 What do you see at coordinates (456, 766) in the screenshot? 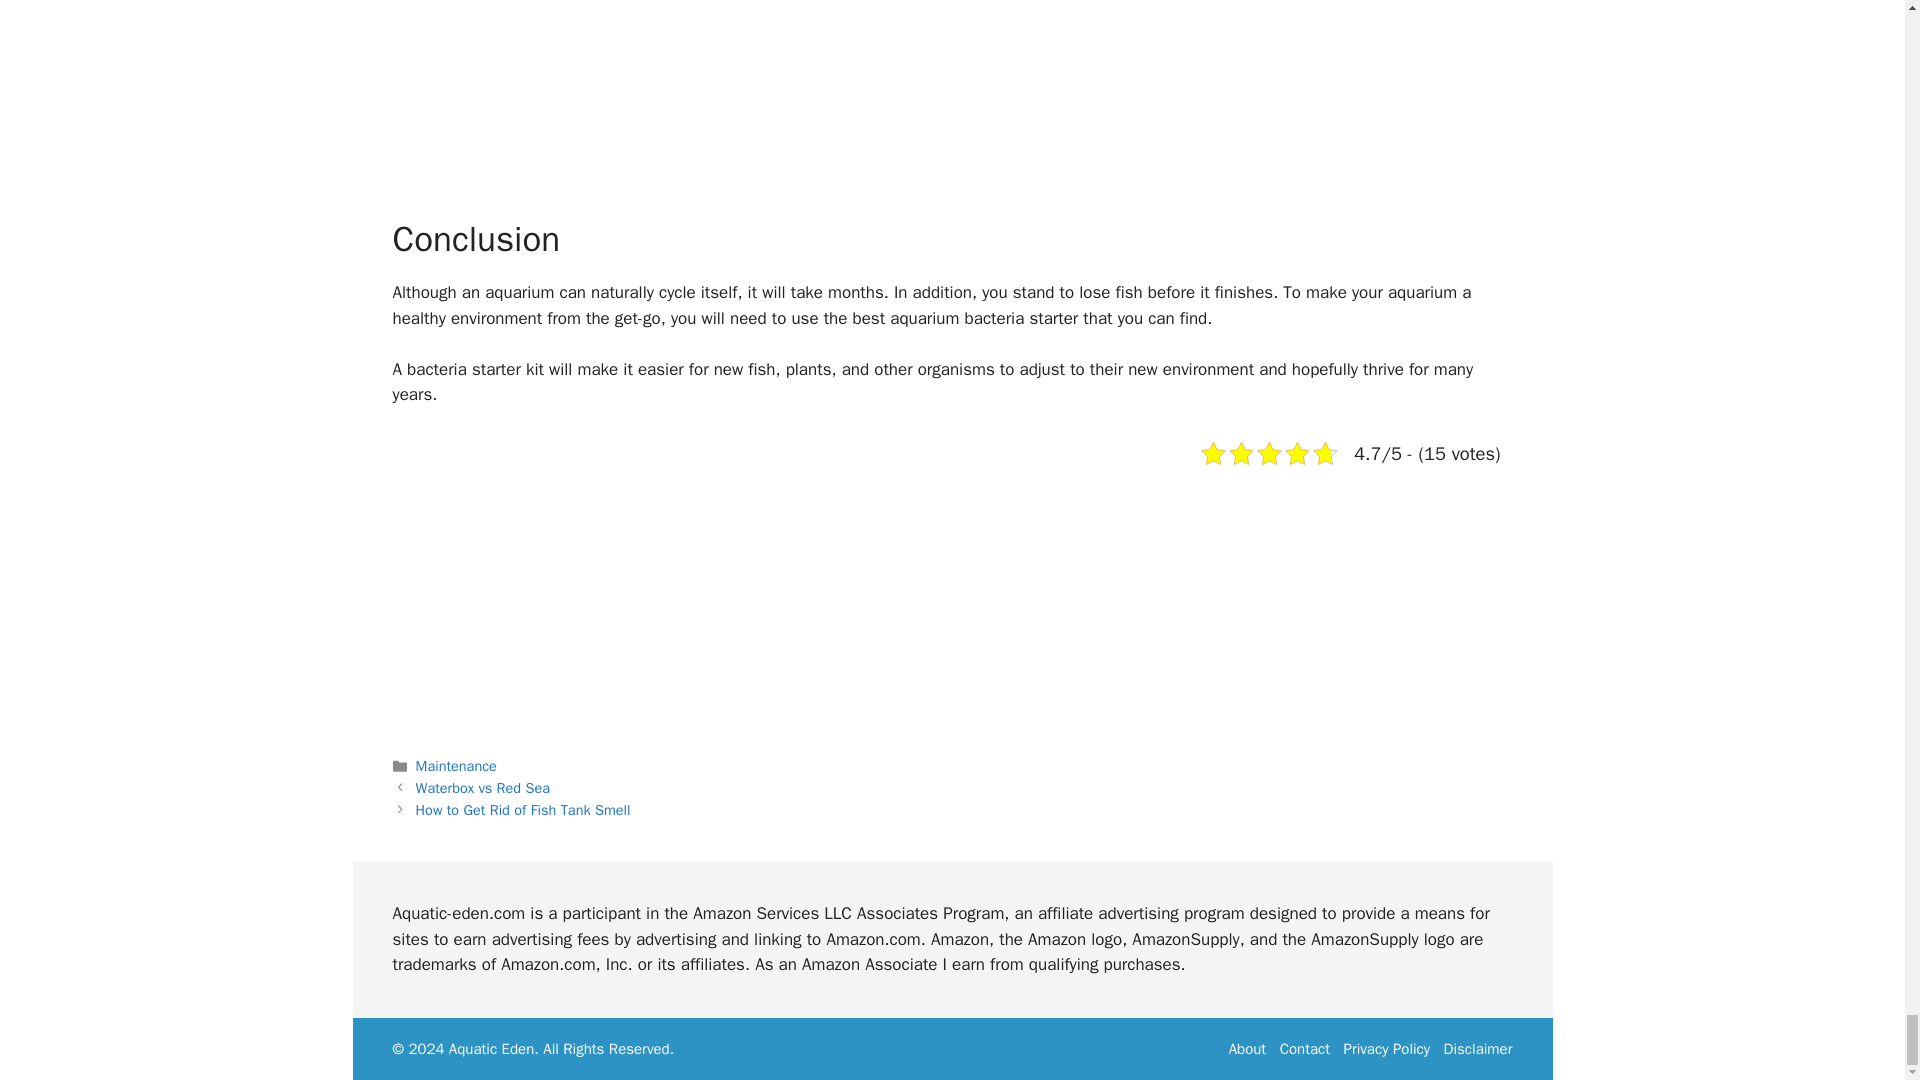
I see `Maintenance` at bounding box center [456, 766].